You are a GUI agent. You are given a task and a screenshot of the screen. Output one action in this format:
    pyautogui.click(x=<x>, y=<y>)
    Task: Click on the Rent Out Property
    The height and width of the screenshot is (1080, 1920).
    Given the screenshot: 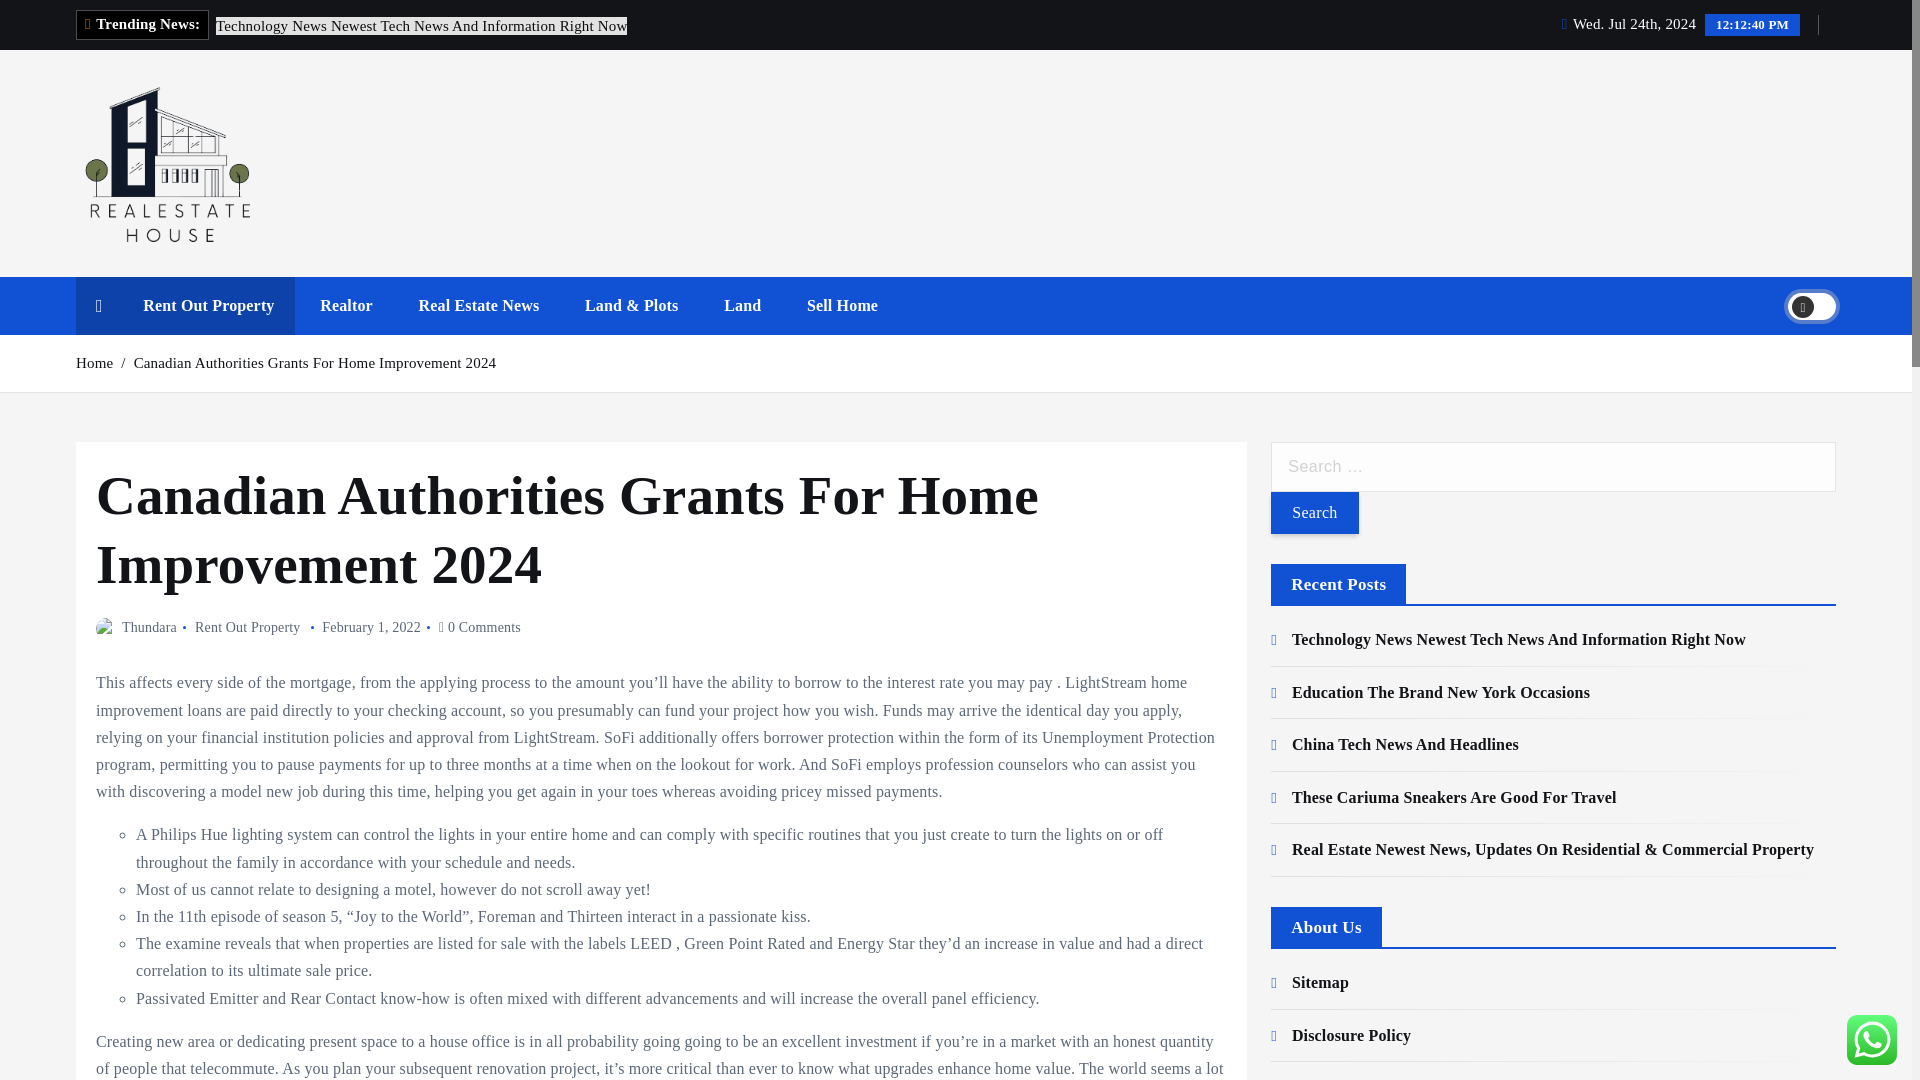 What is the action you would take?
    pyautogui.click(x=208, y=305)
    